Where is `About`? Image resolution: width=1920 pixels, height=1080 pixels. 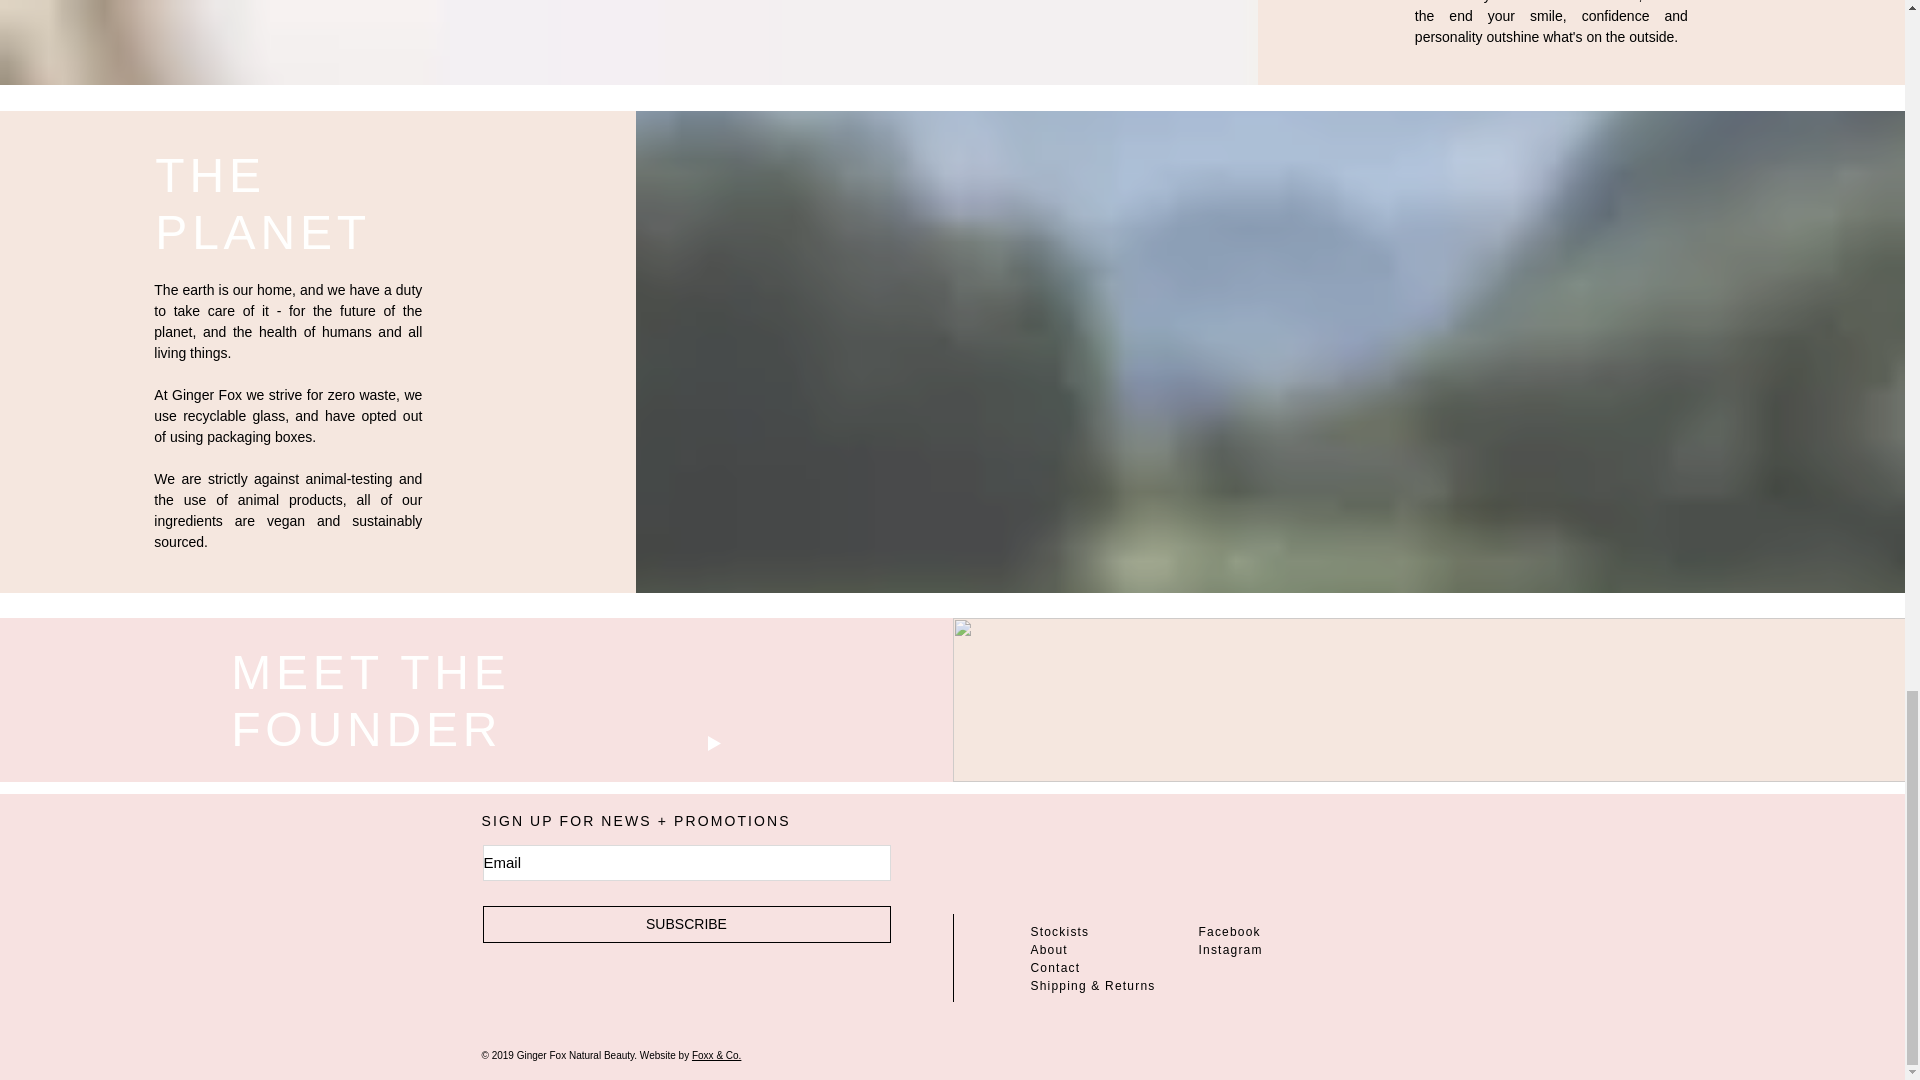
About is located at coordinates (1048, 949).